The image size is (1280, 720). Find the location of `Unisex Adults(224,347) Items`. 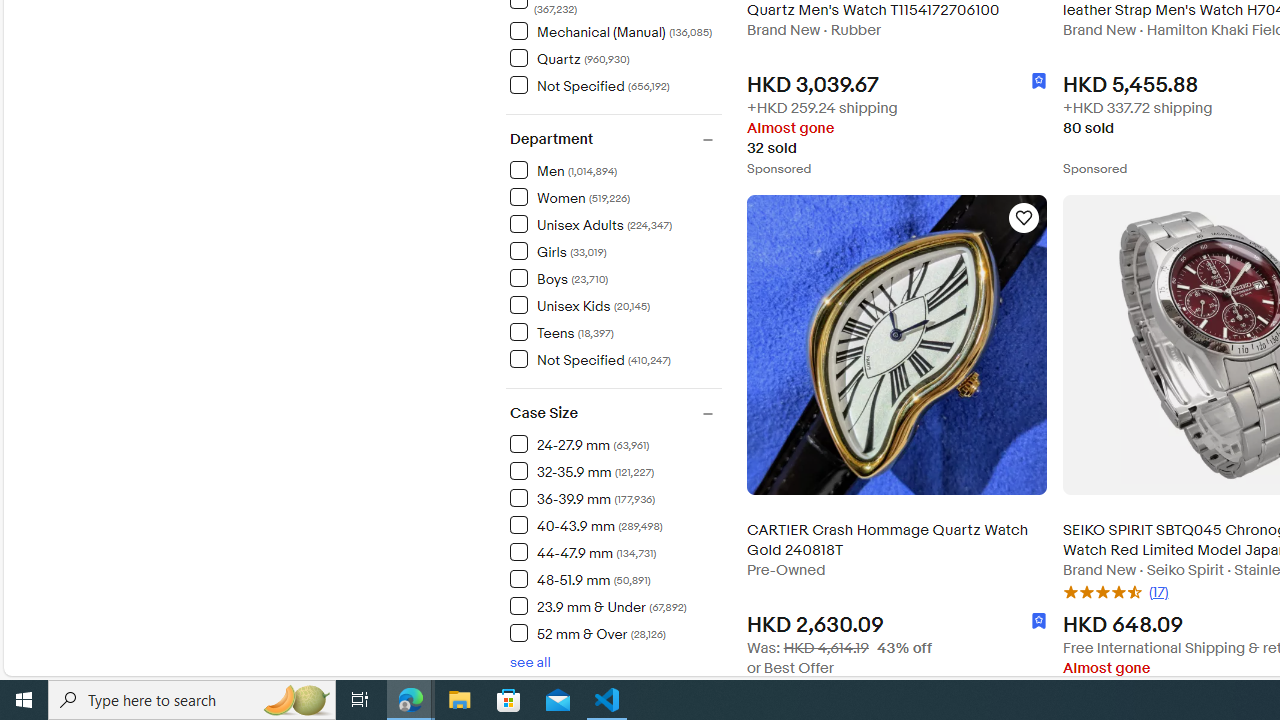

Unisex Adults(224,347) Items is located at coordinates (615, 223).